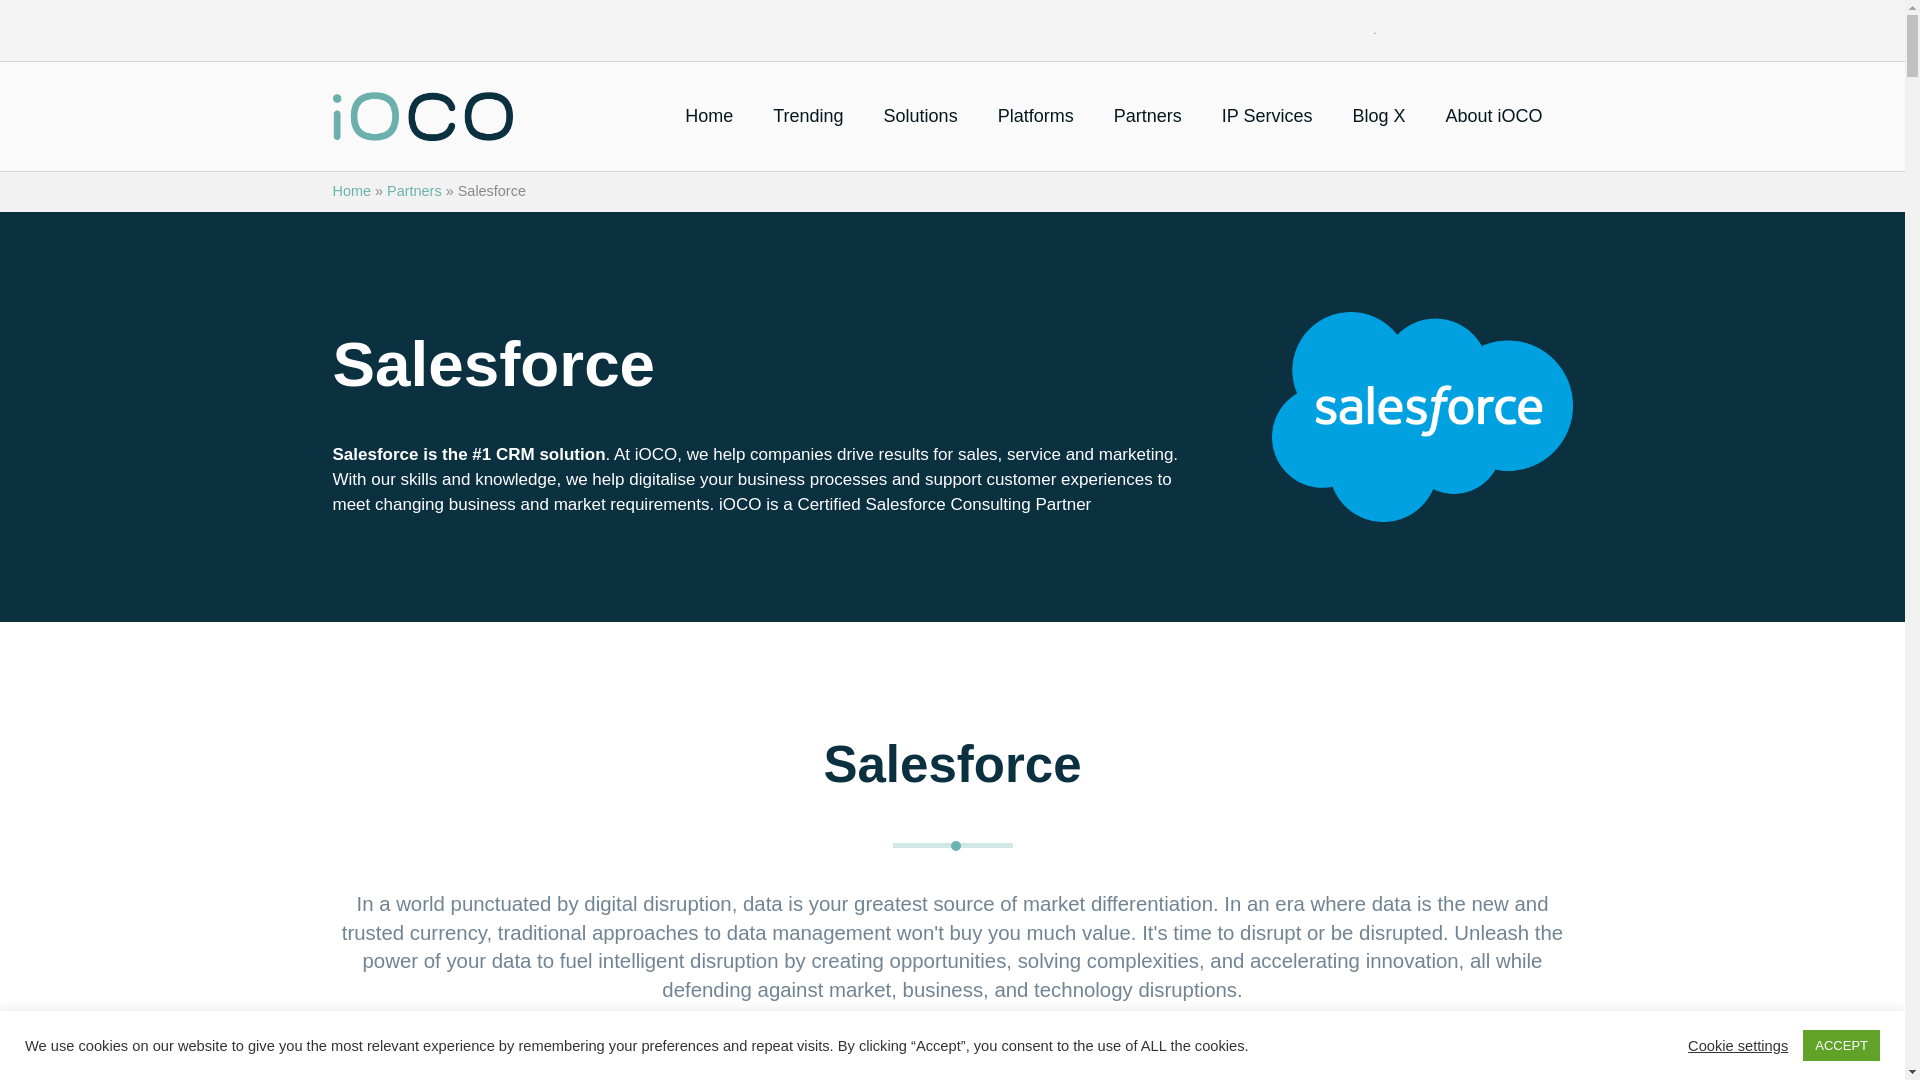 The height and width of the screenshot is (1080, 1920). I want to click on Home, so click(351, 190).